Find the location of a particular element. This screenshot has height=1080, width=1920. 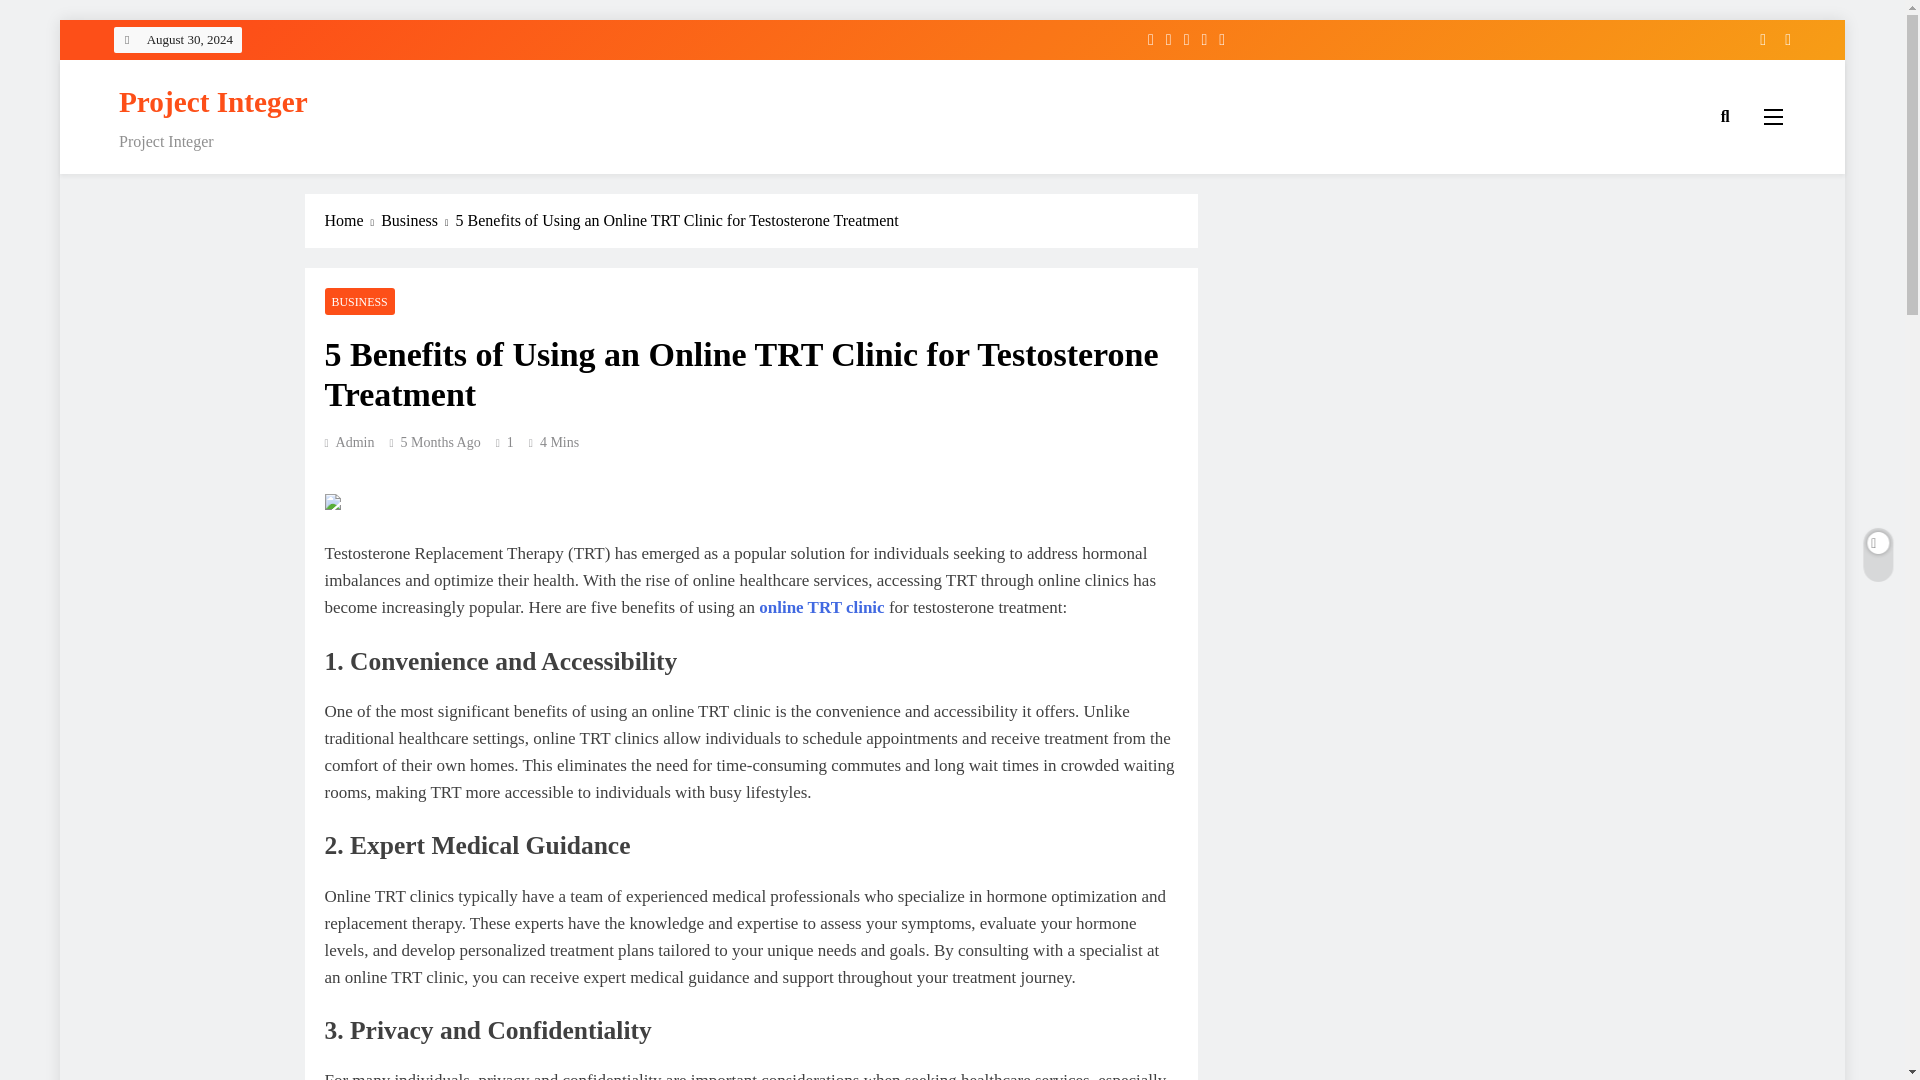

BUSINESS is located at coordinates (358, 302).